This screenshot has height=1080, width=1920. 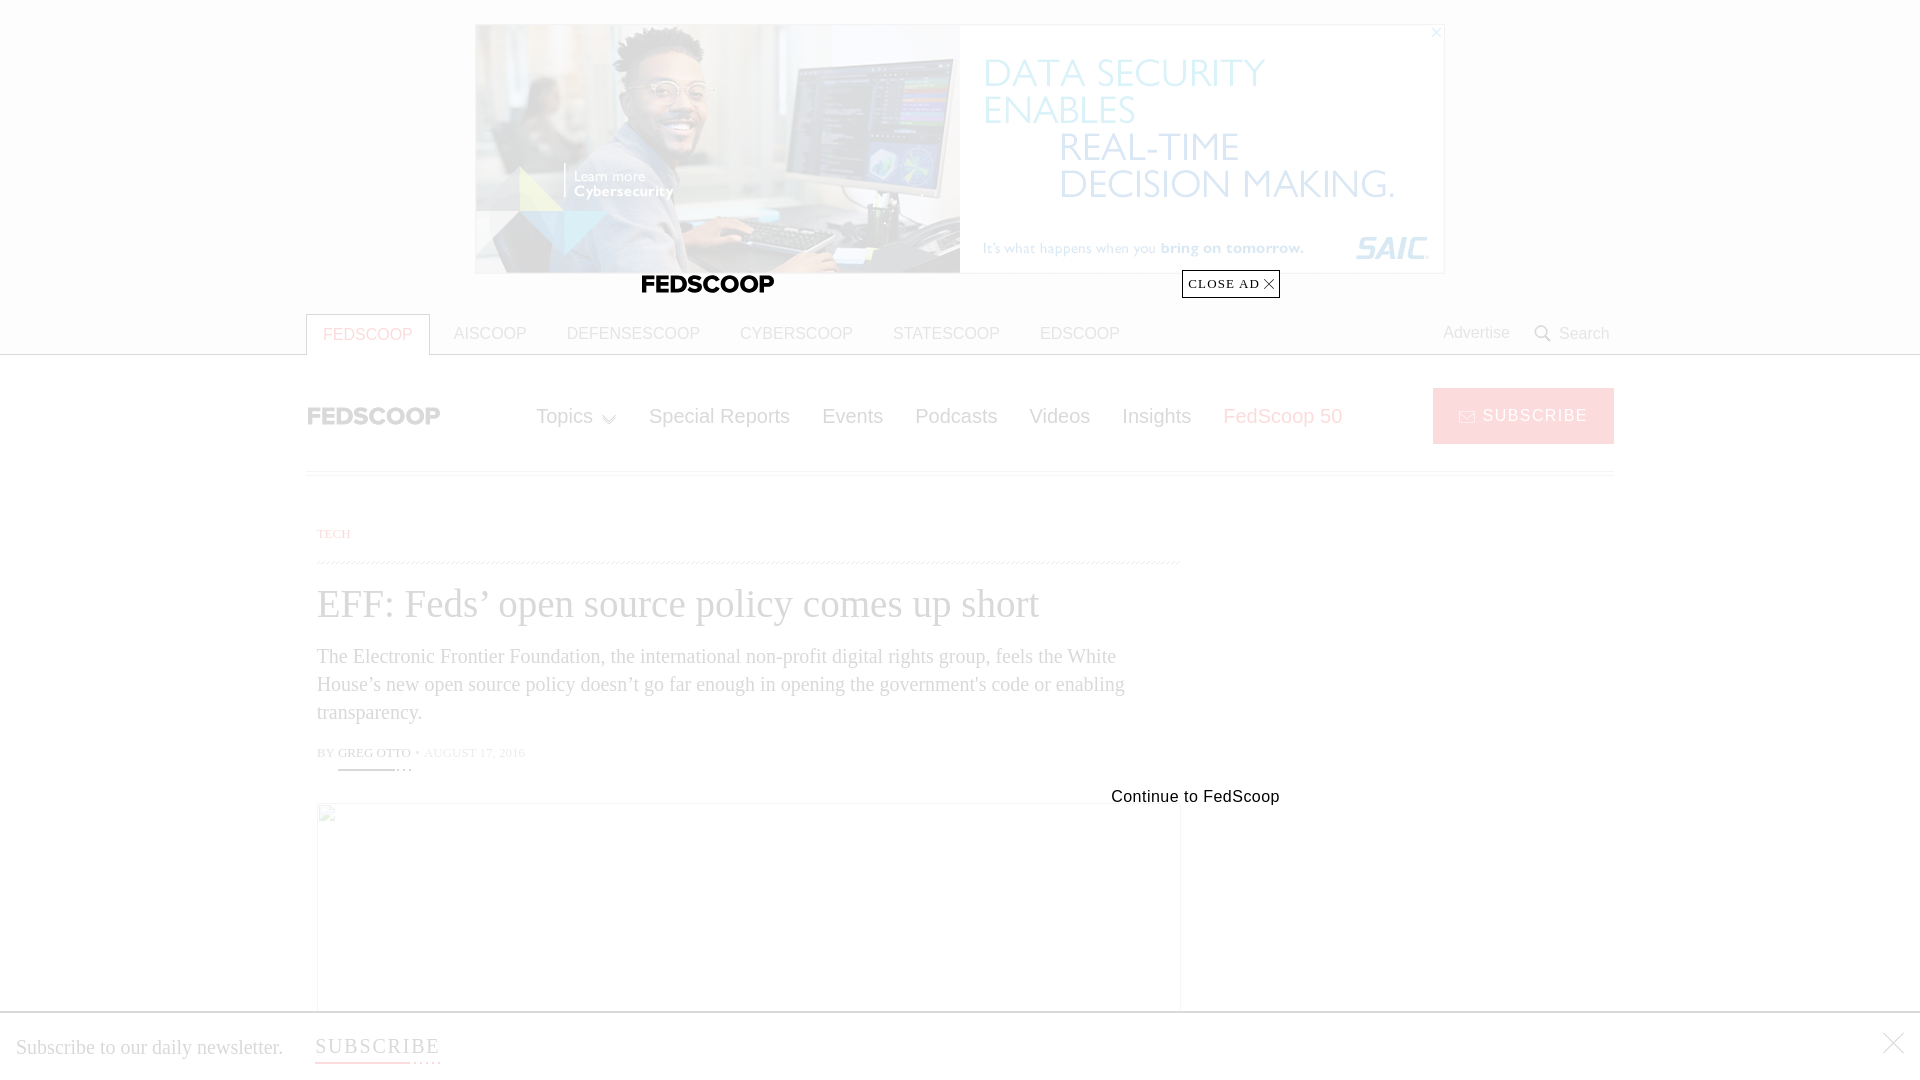 What do you see at coordinates (334, 533) in the screenshot?
I see `TECH` at bounding box center [334, 533].